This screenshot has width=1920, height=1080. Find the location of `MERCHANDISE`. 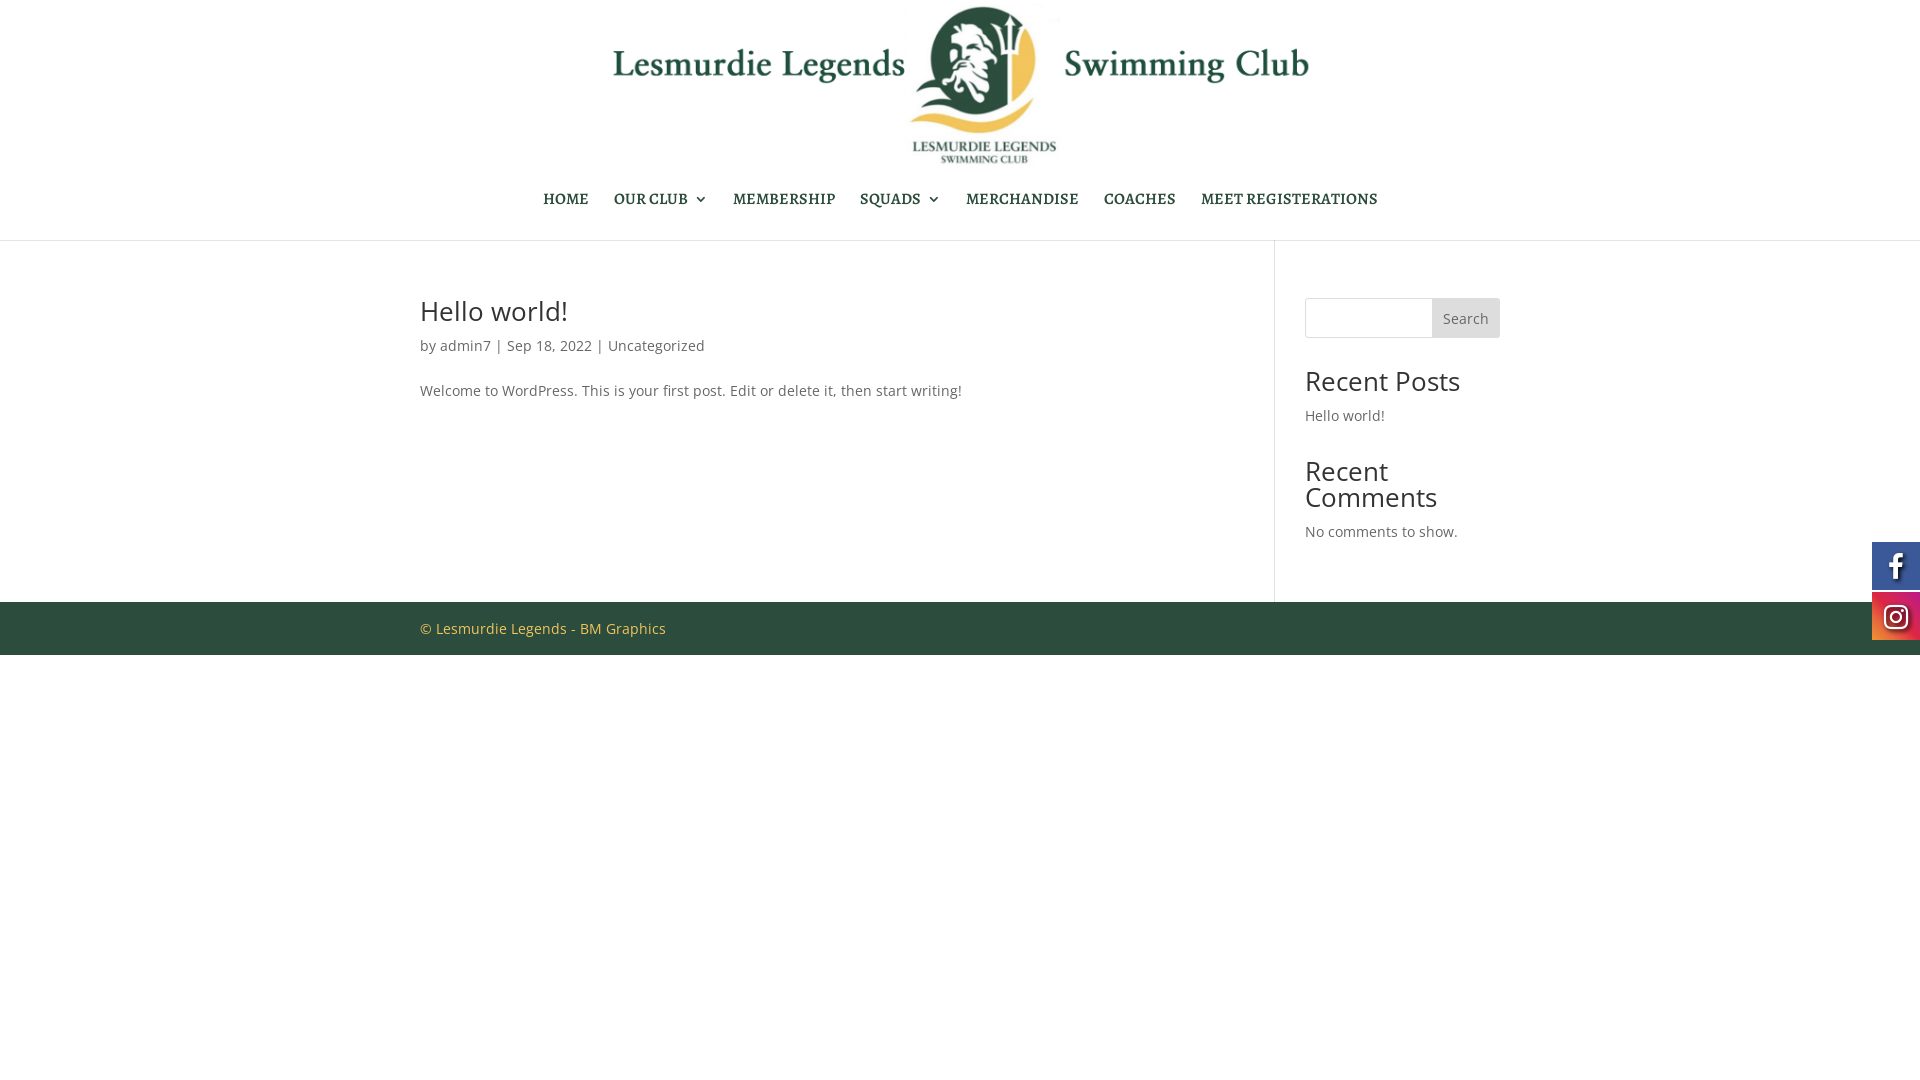

MERCHANDISE is located at coordinates (1022, 216).